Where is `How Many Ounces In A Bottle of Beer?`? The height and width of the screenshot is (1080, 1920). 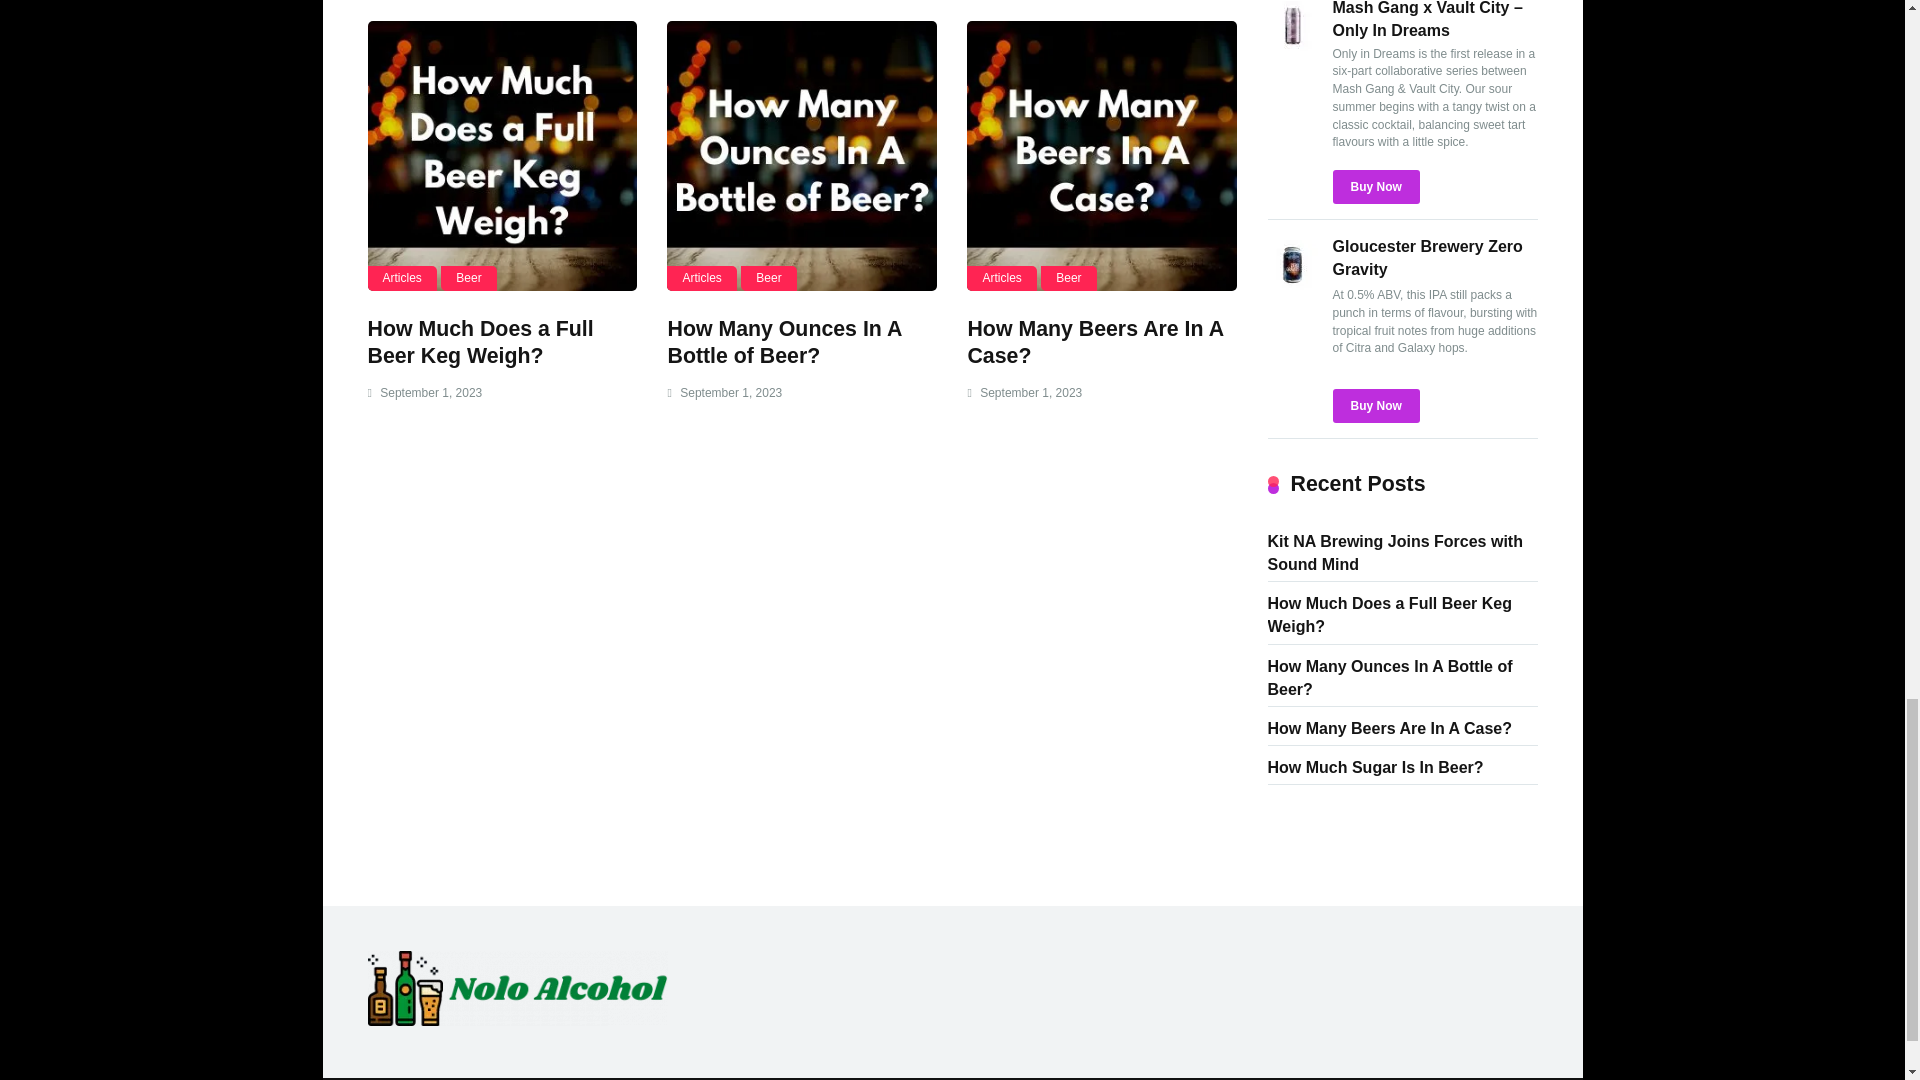
How Many Ounces In A Bottle of Beer? is located at coordinates (801, 155).